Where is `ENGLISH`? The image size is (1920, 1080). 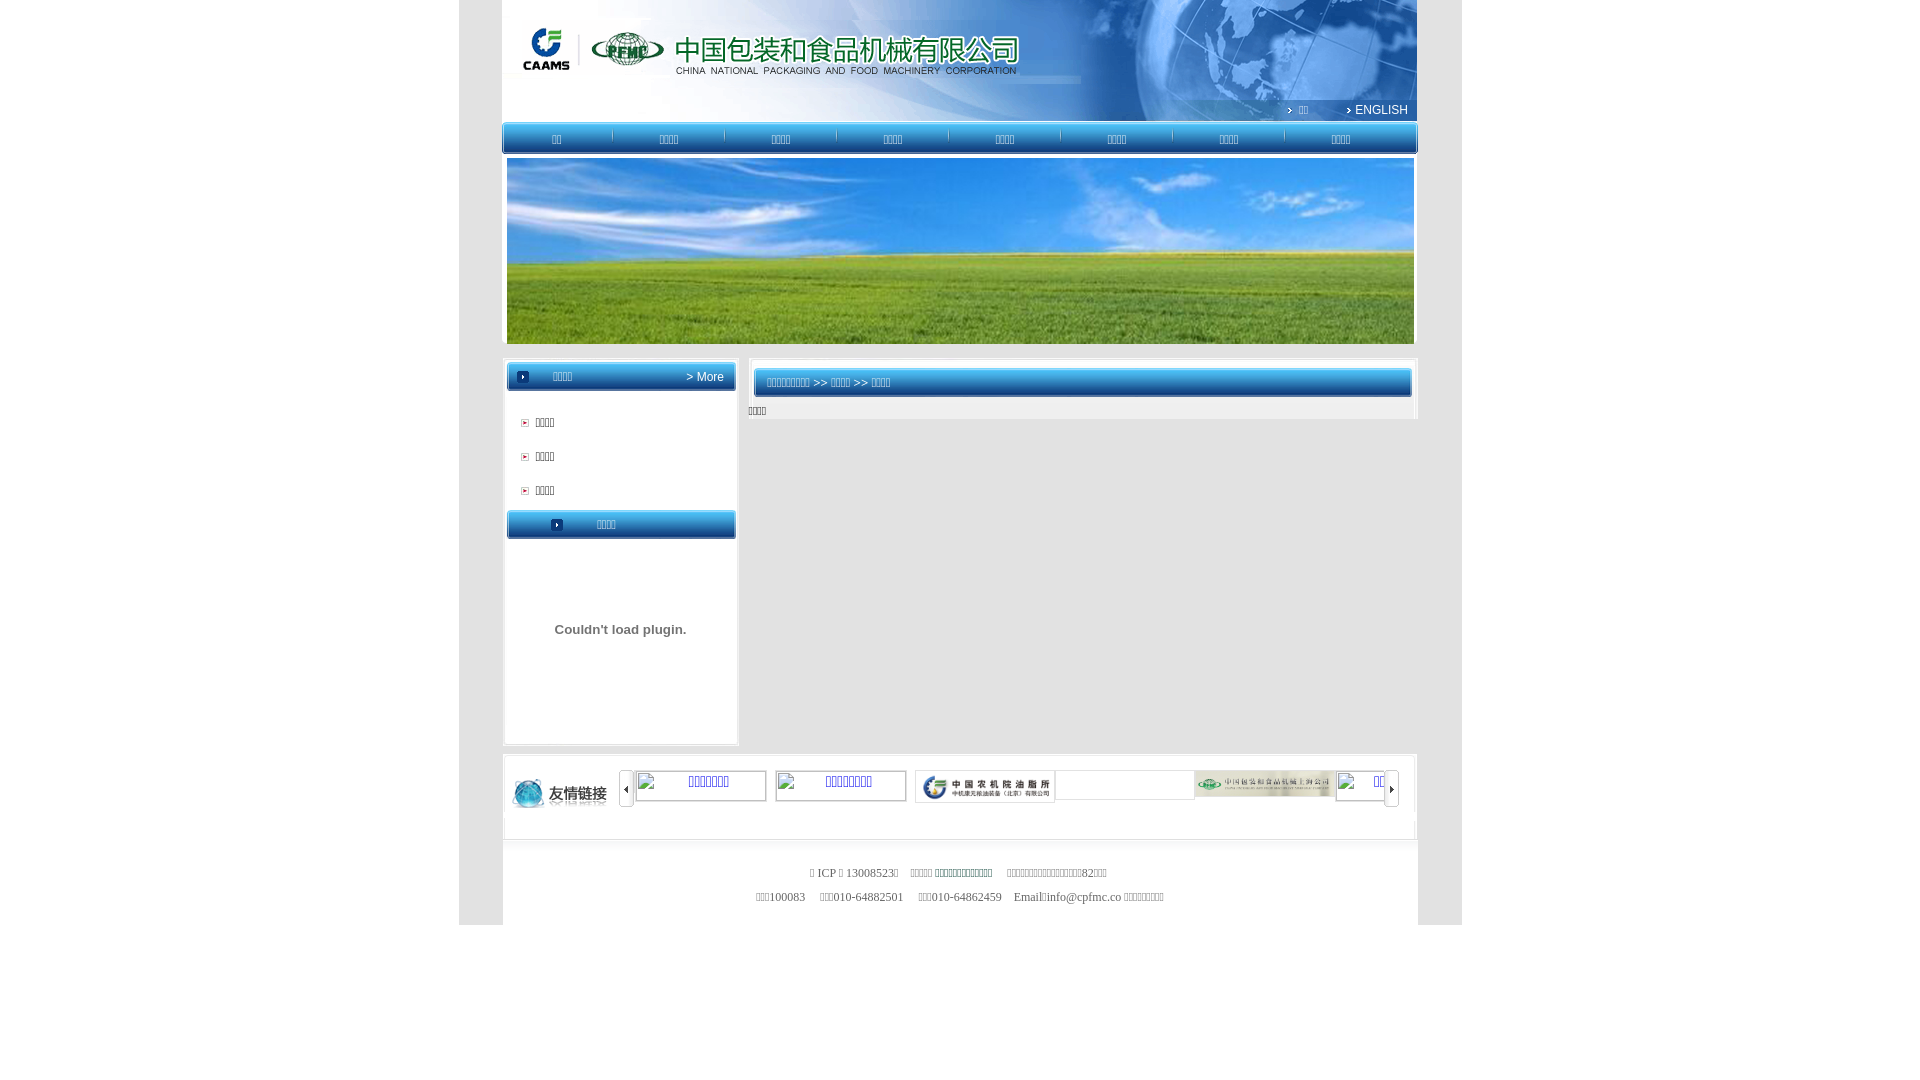 ENGLISH is located at coordinates (1382, 110).